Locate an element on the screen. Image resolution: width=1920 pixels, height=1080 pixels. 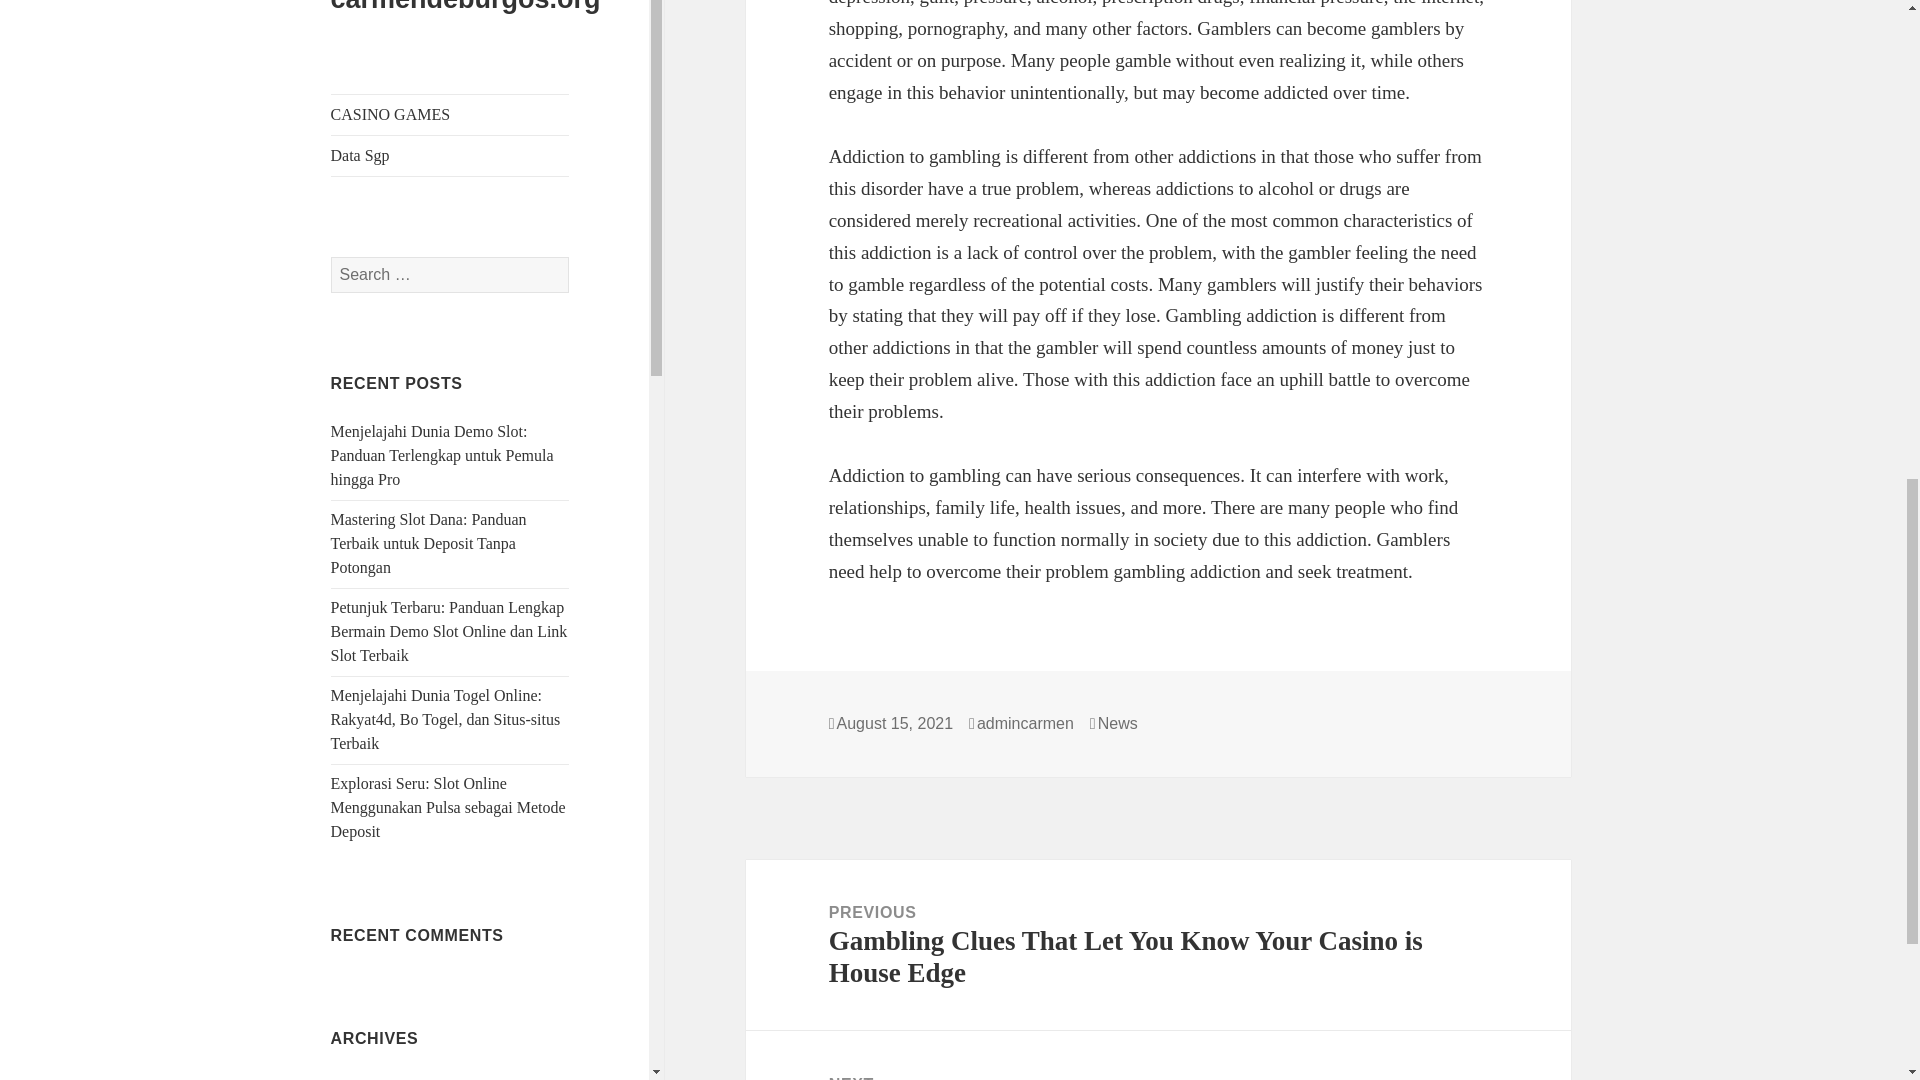
November 2022 is located at coordinates (382, 903).